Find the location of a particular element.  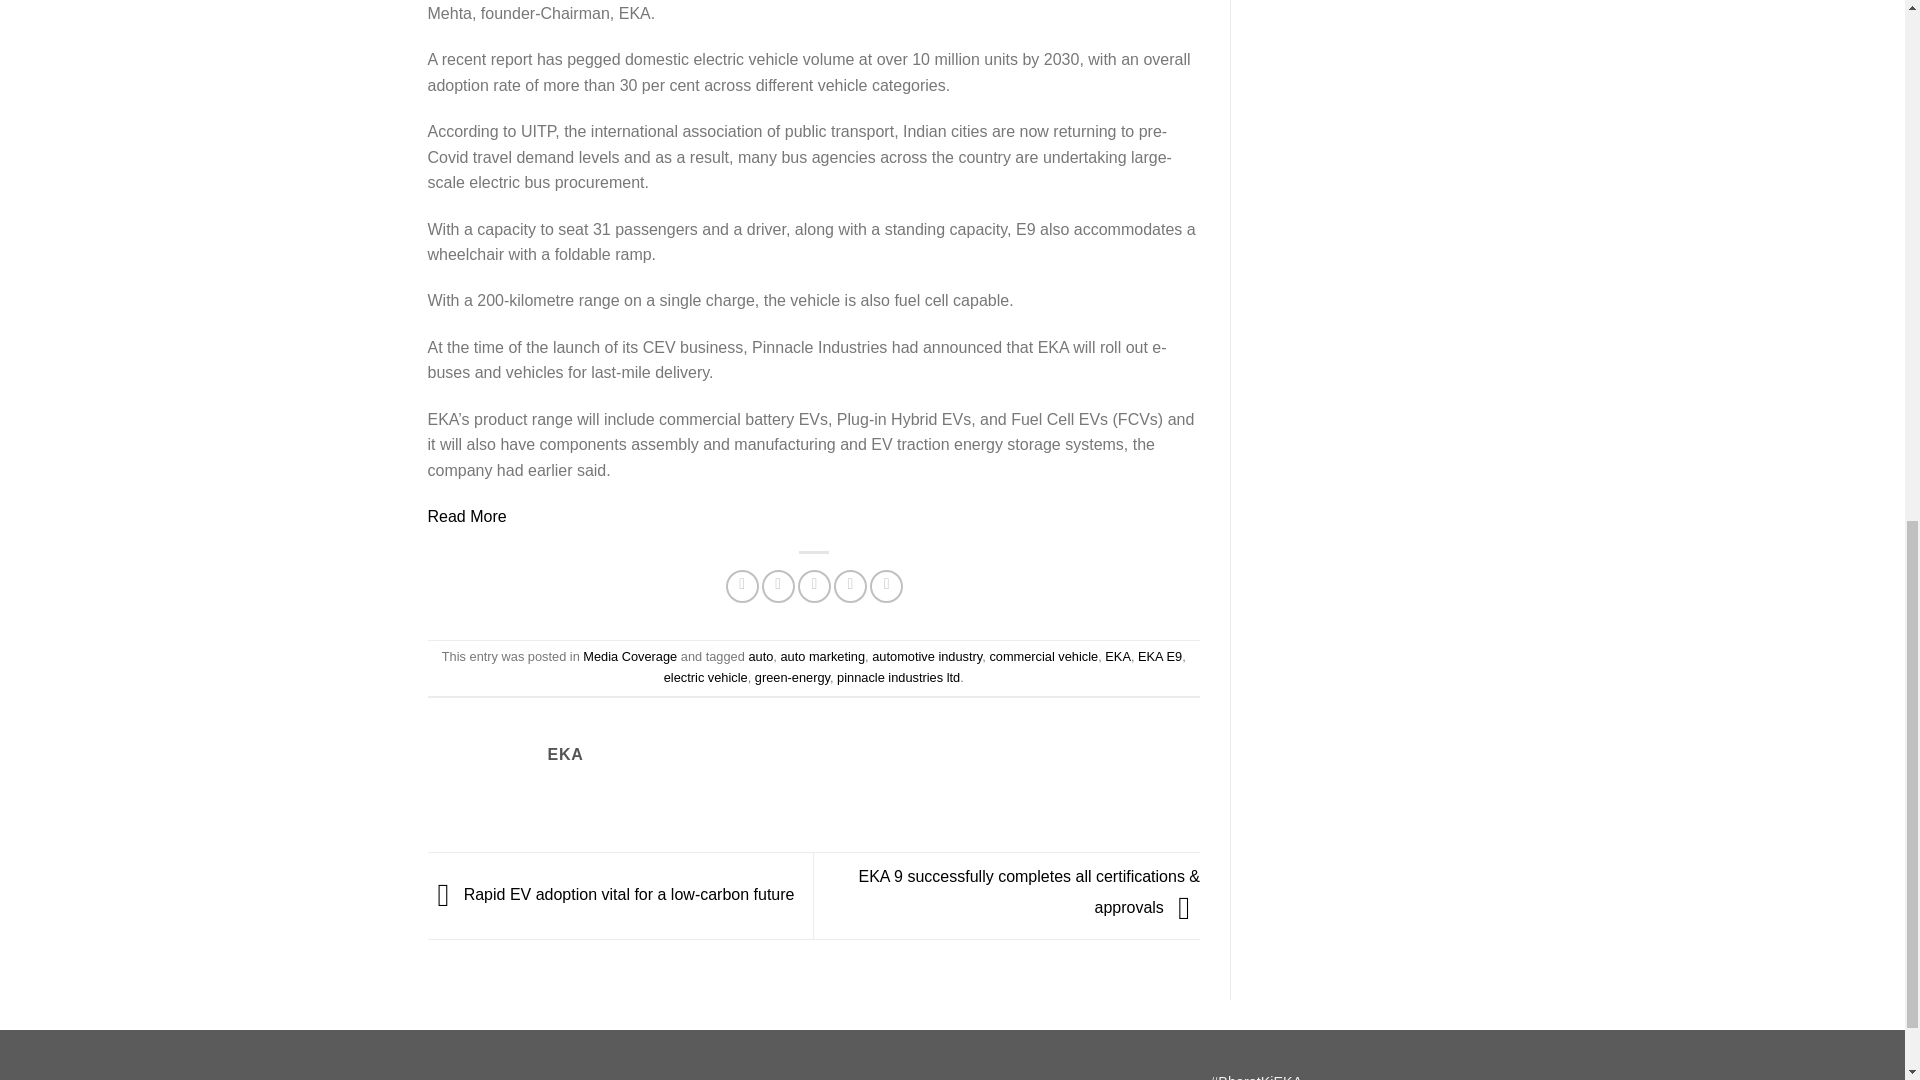

Email to a Friend is located at coordinates (814, 586).